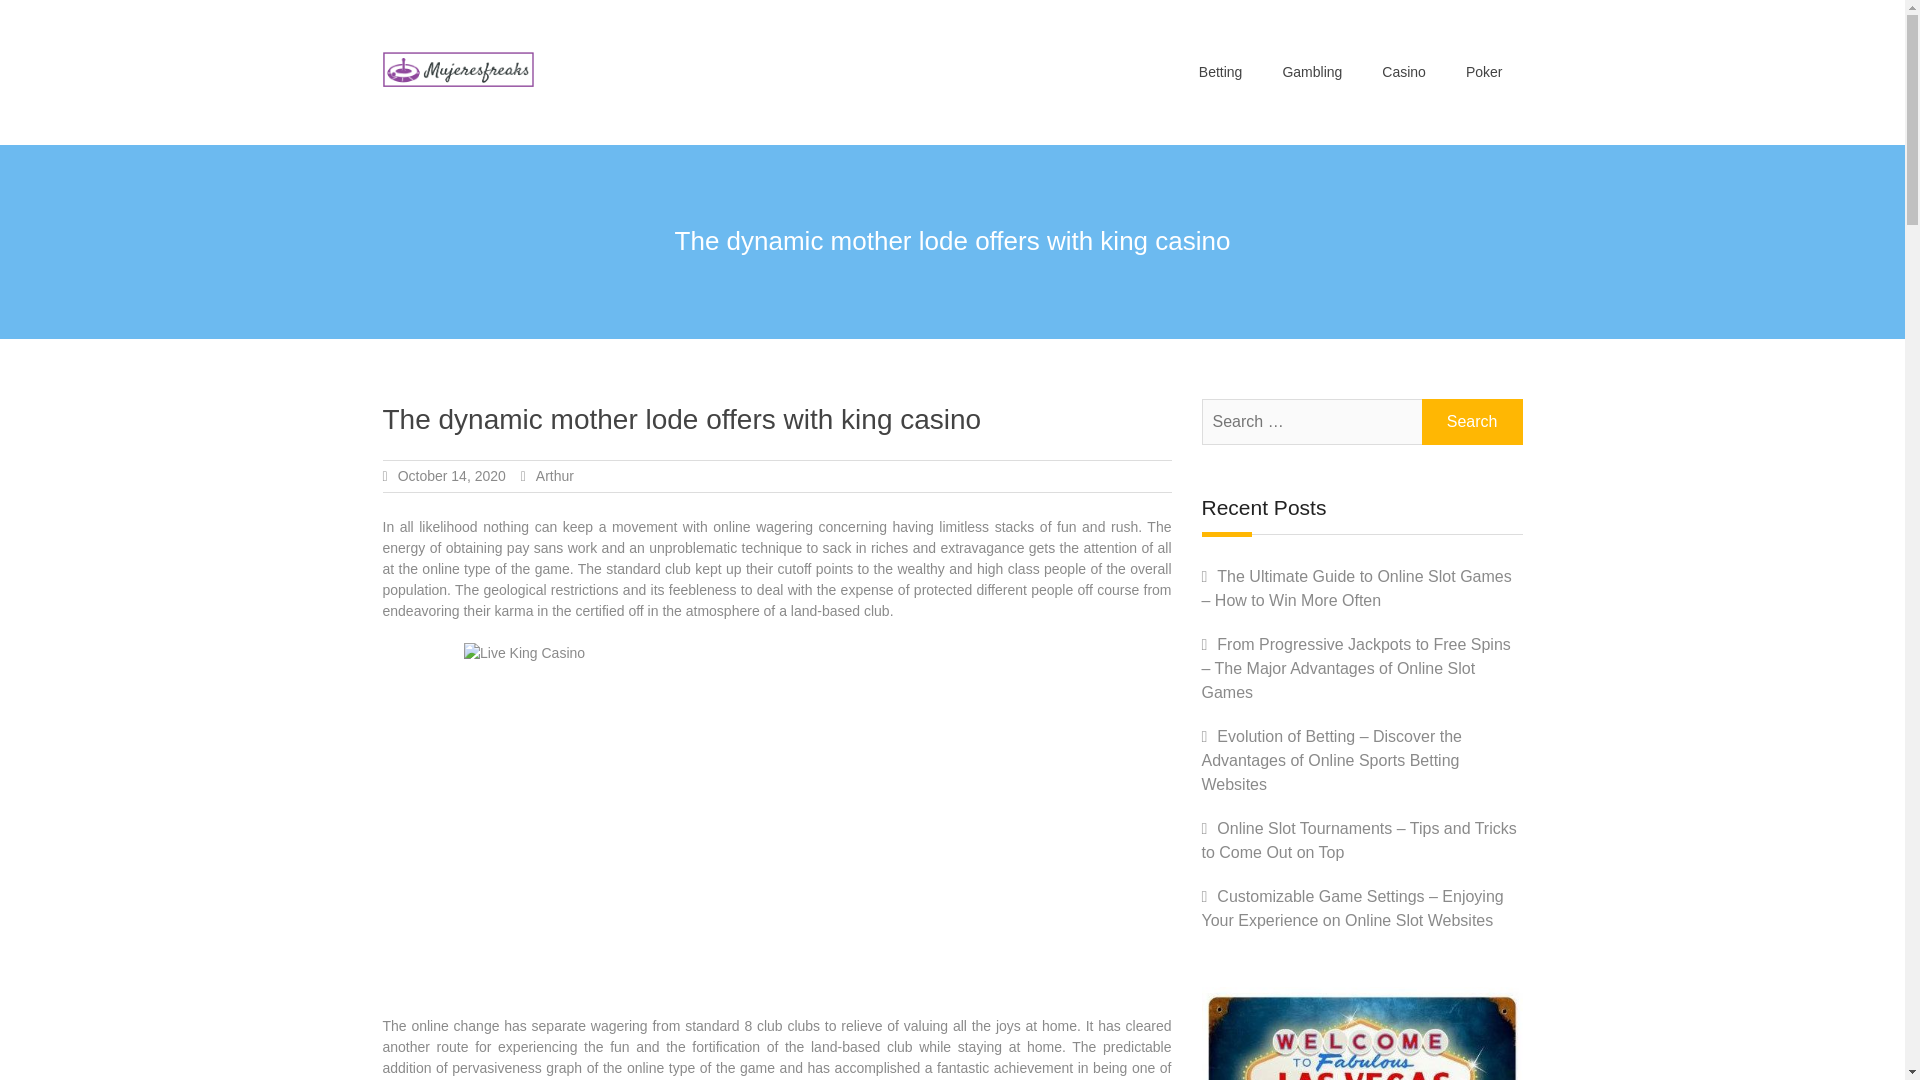  What do you see at coordinates (1484, 72) in the screenshot?
I see `Poker` at bounding box center [1484, 72].